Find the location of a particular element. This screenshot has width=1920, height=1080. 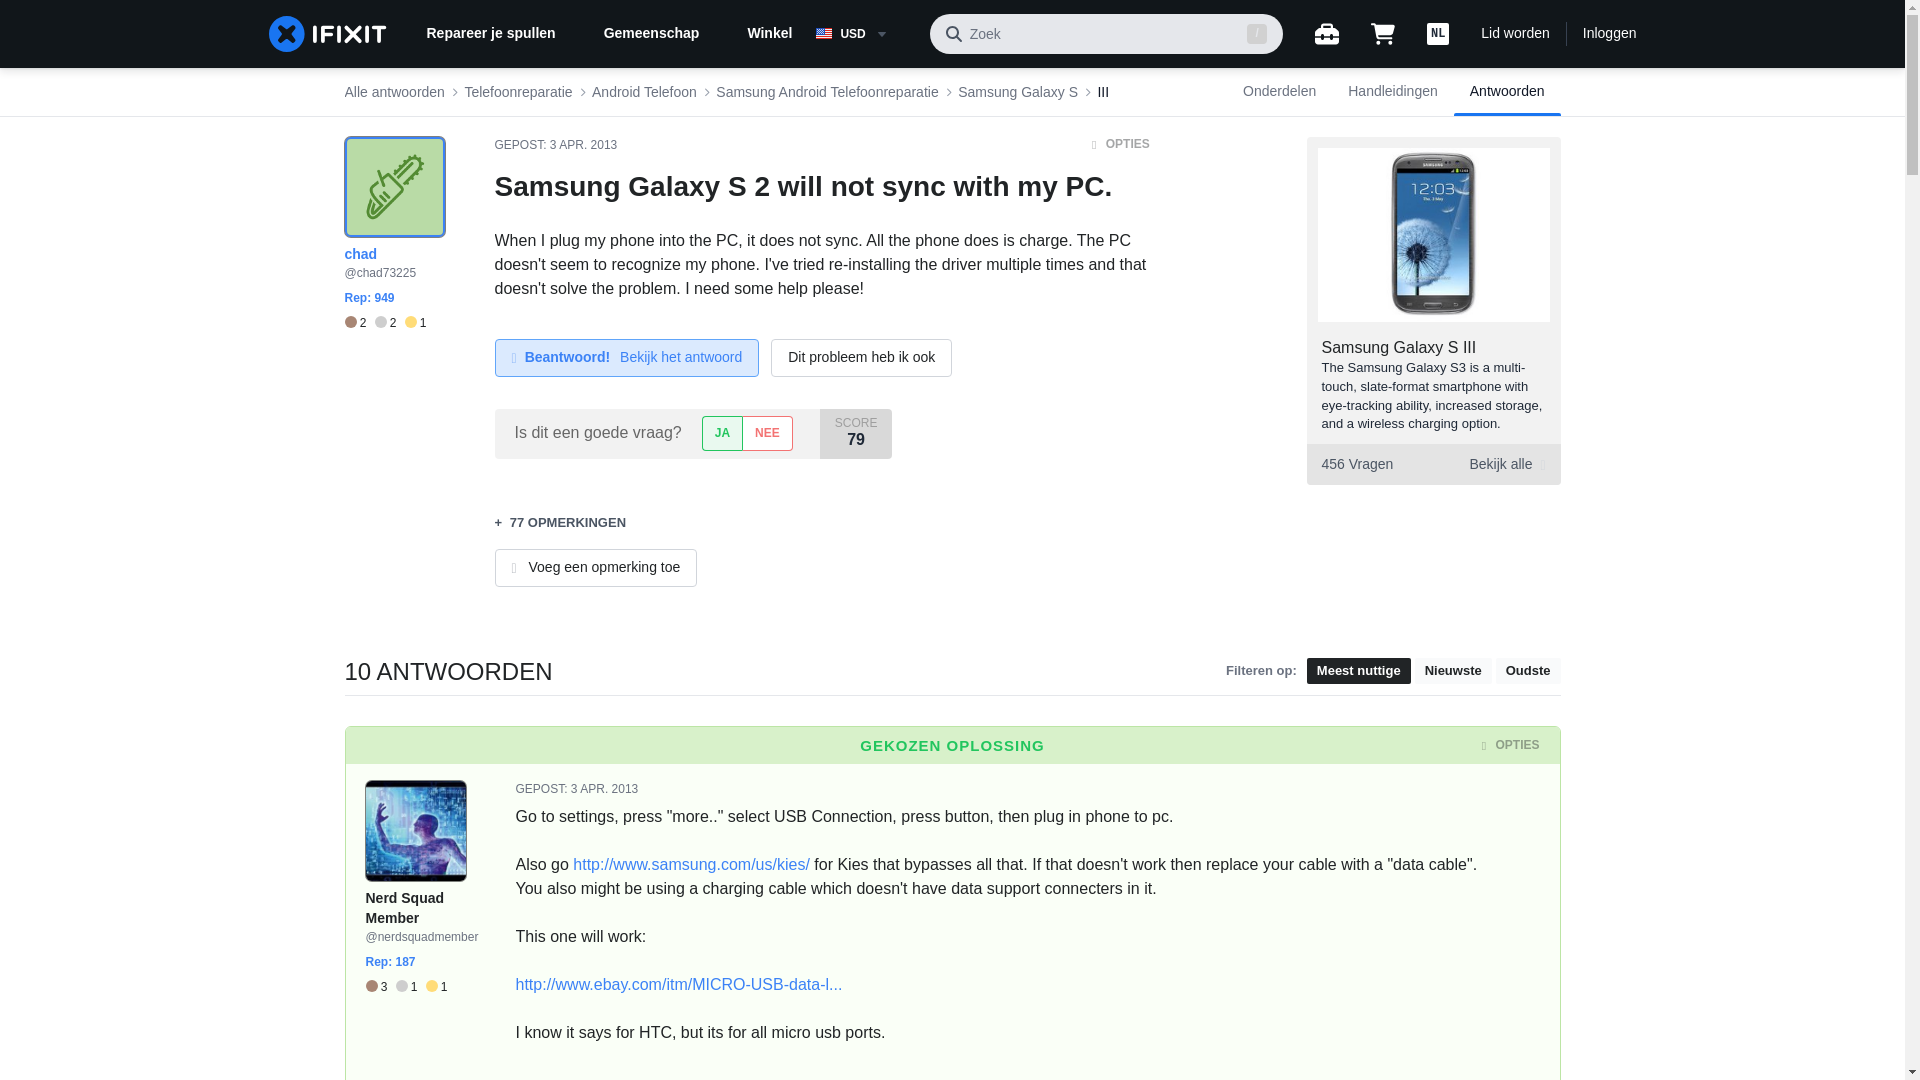

Alle antwoorden is located at coordinates (393, 92).